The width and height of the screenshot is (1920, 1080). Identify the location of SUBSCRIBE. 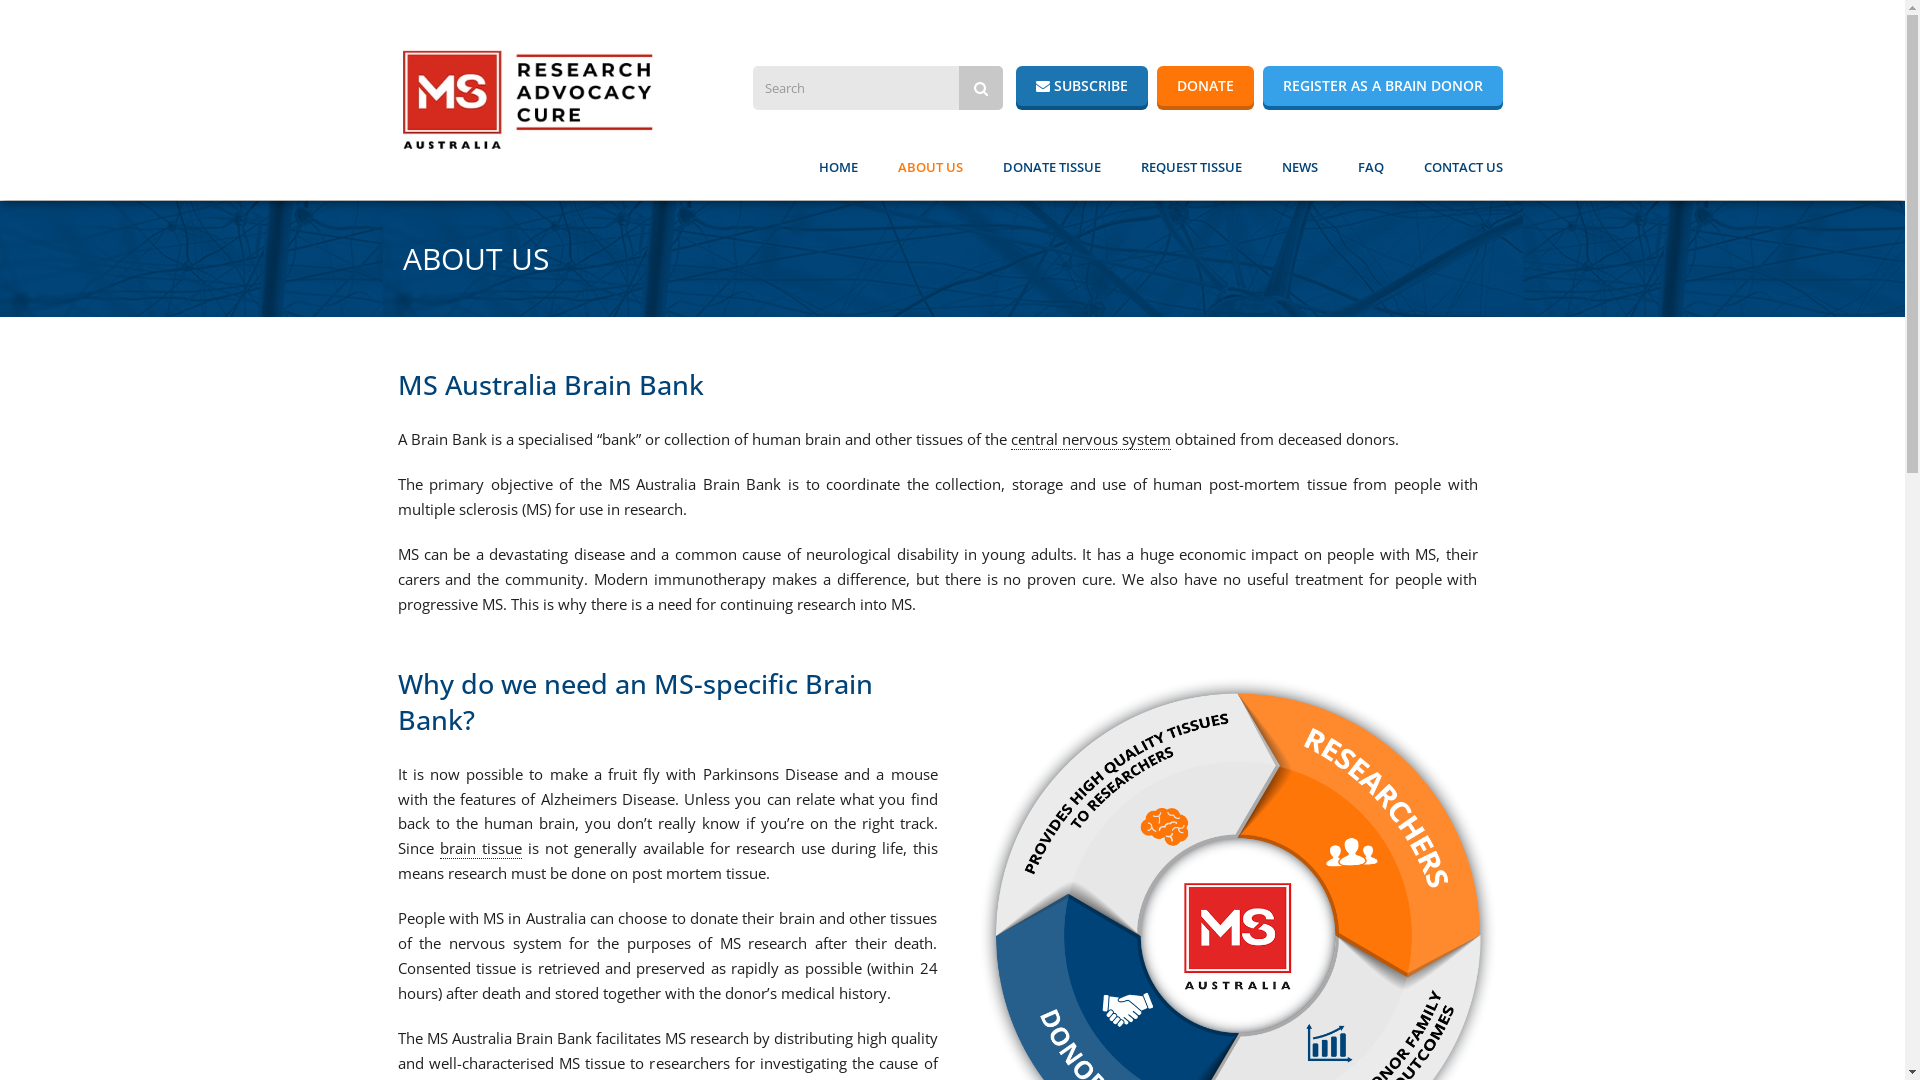
(1082, 86).